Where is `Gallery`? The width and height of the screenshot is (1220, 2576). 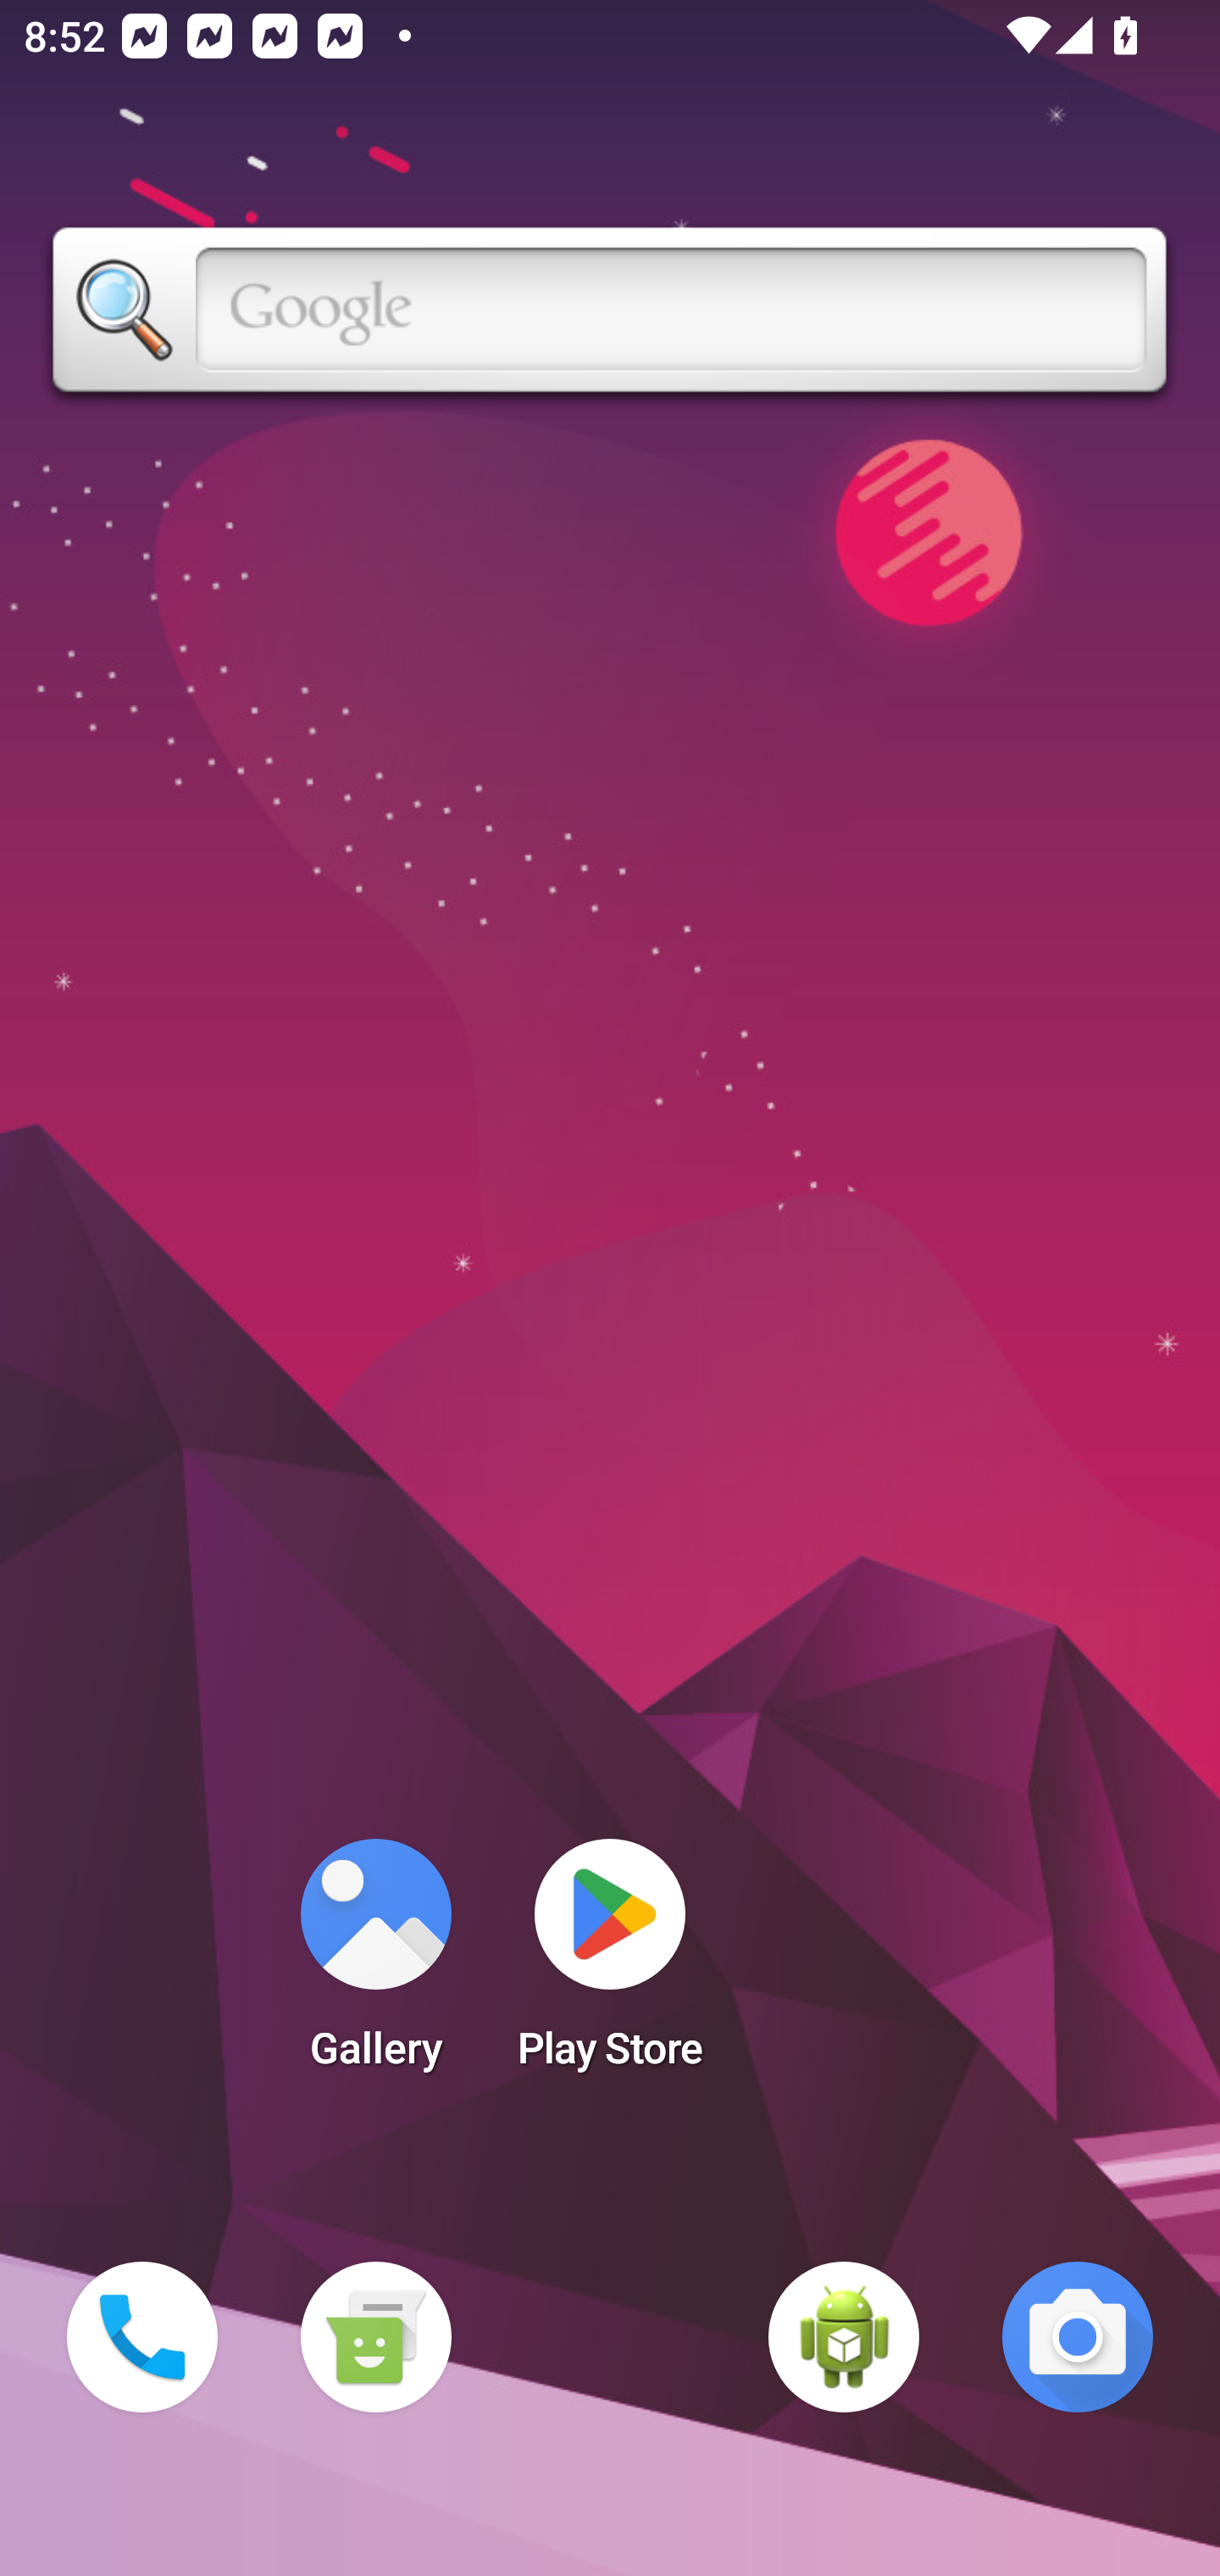 Gallery is located at coordinates (375, 1964).